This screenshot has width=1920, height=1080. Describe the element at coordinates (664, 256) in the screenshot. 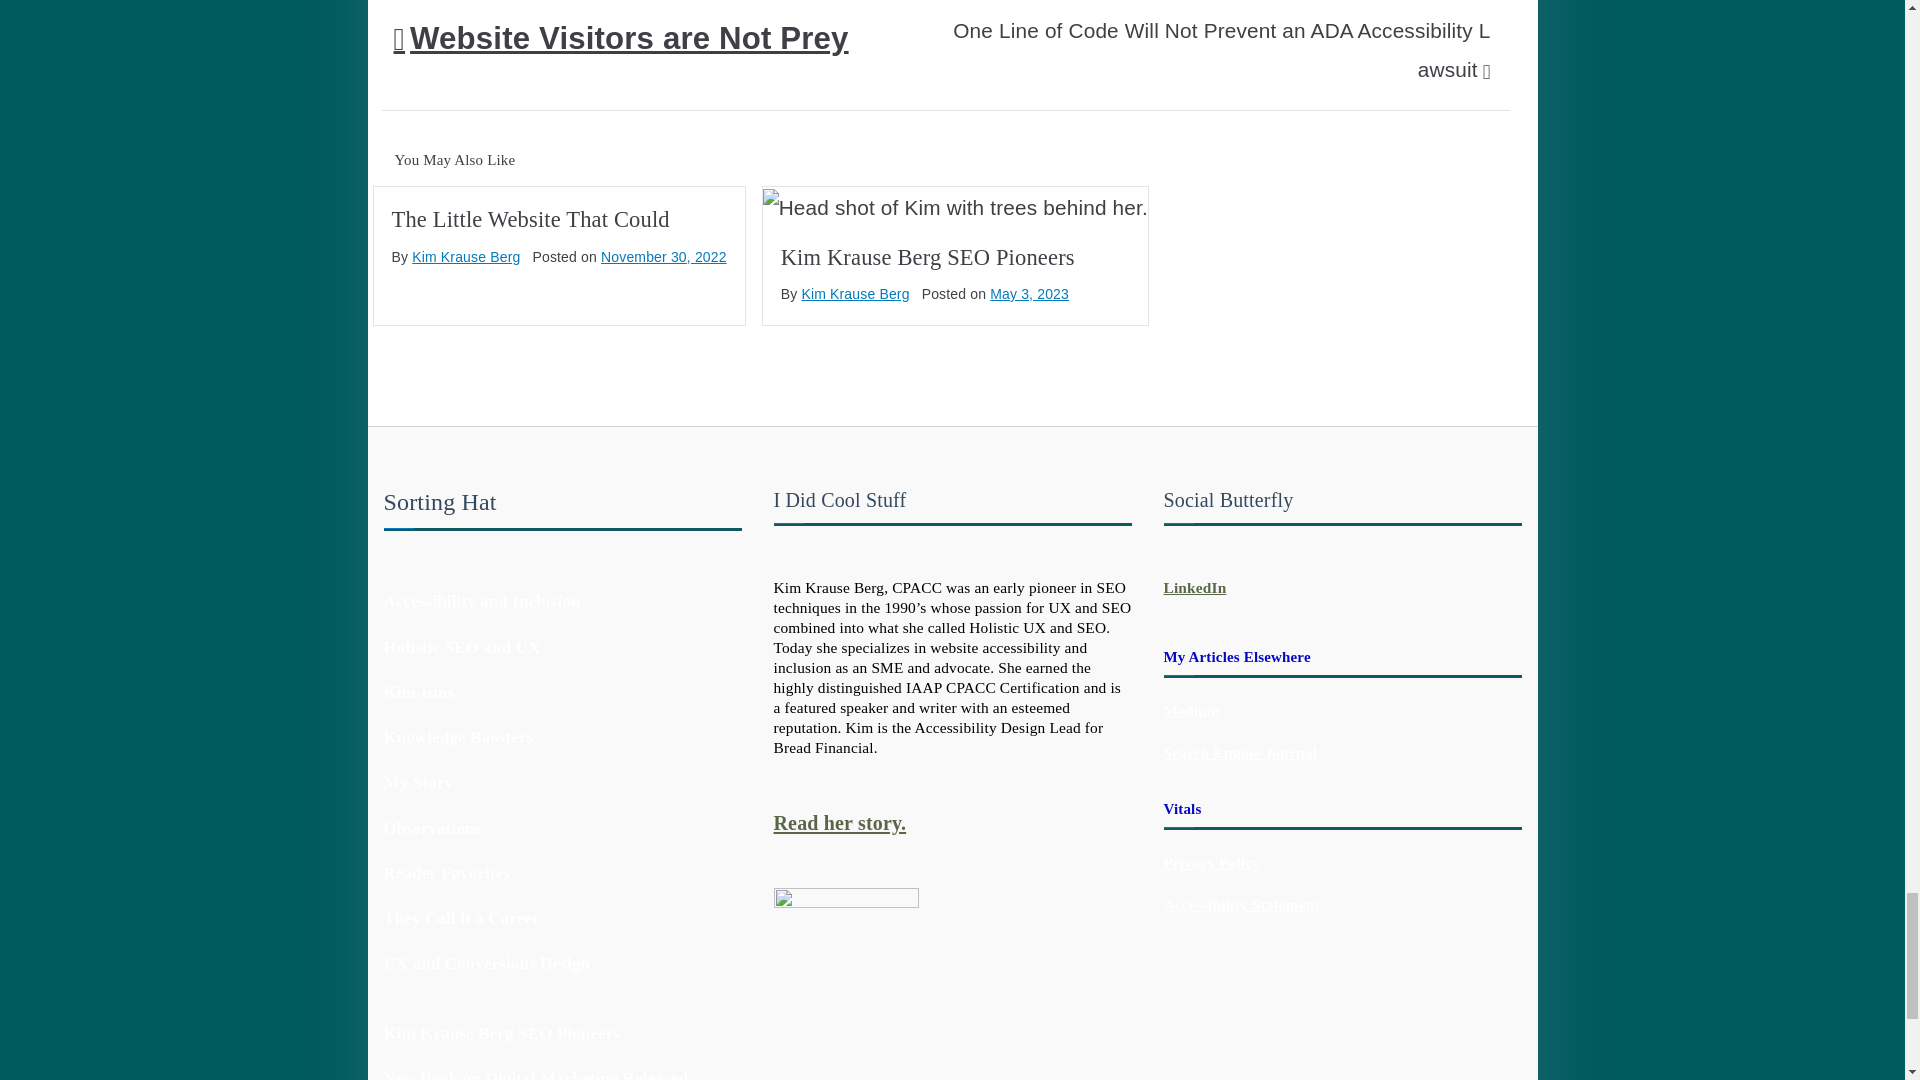

I see `November 30, 2022` at that location.